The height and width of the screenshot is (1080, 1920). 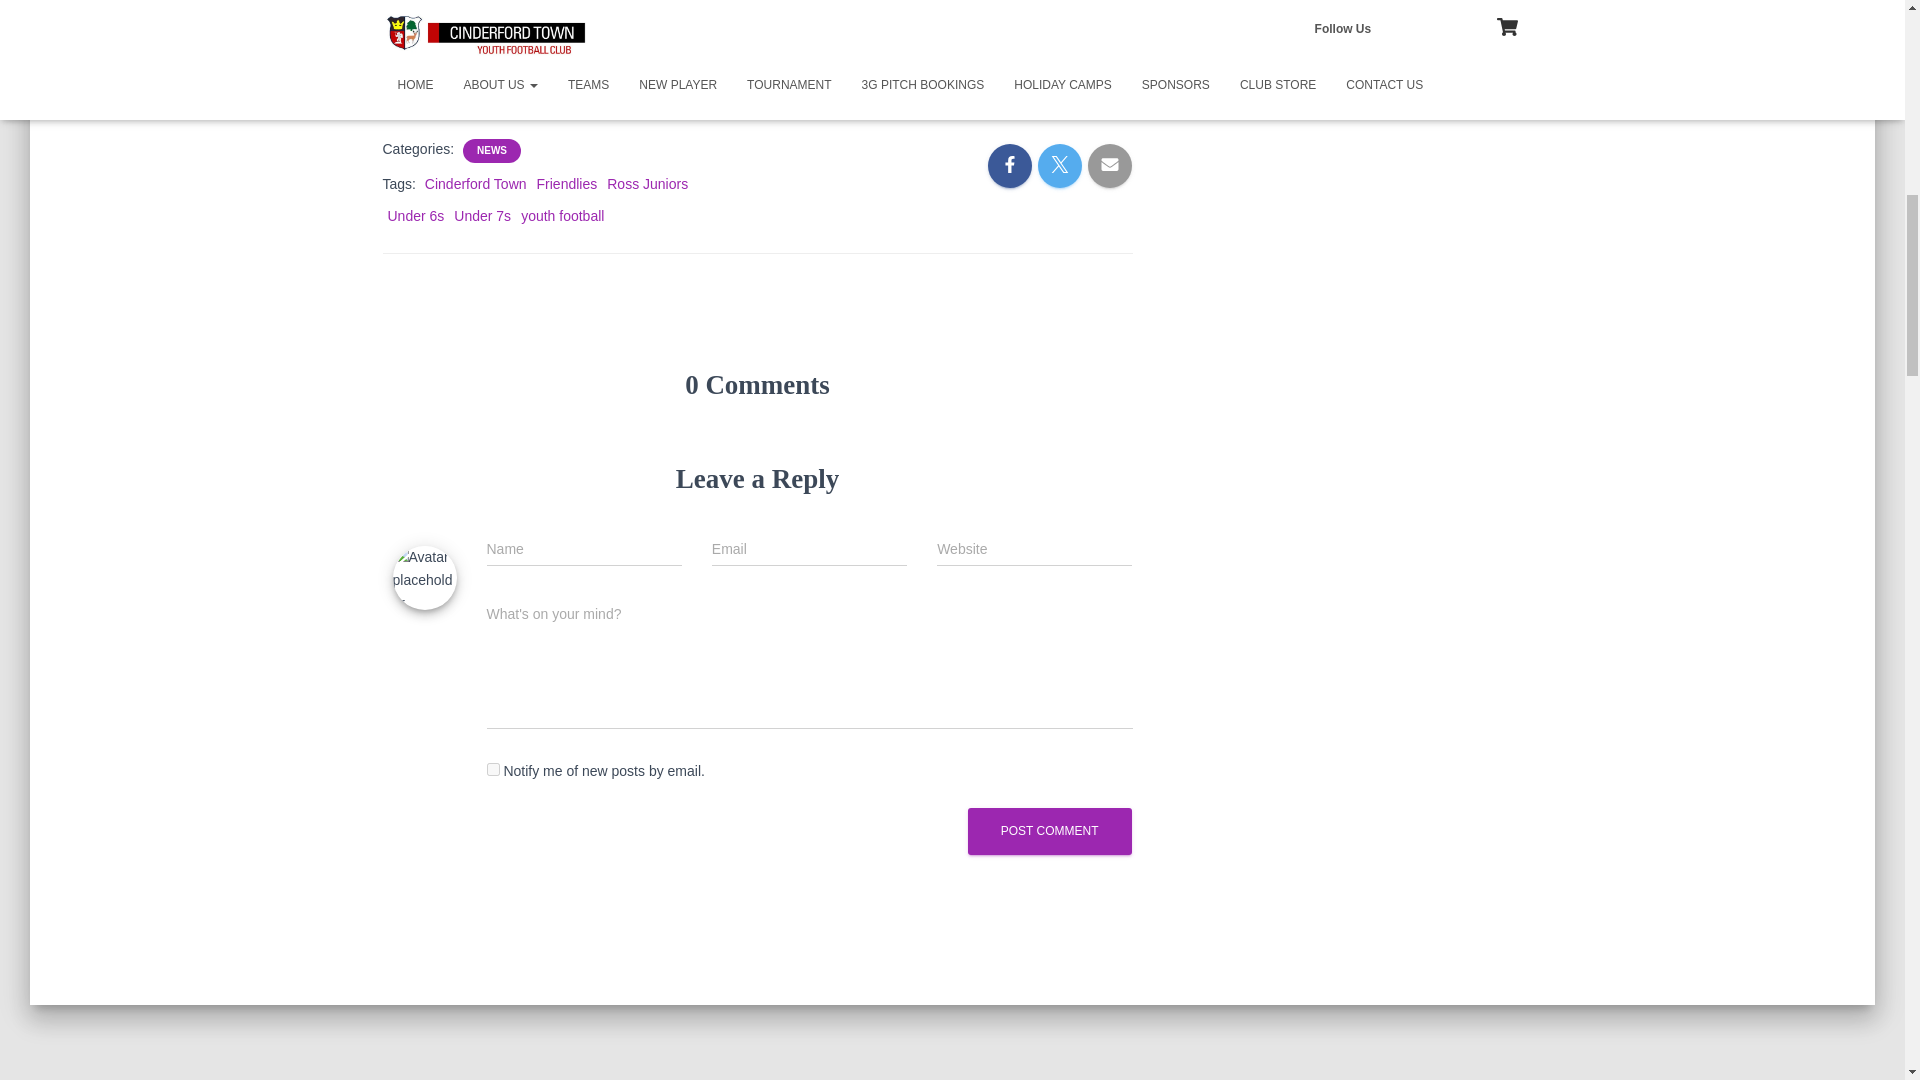 What do you see at coordinates (562, 216) in the screenshot?
I see `youth football` at bounding box center [562, 216].